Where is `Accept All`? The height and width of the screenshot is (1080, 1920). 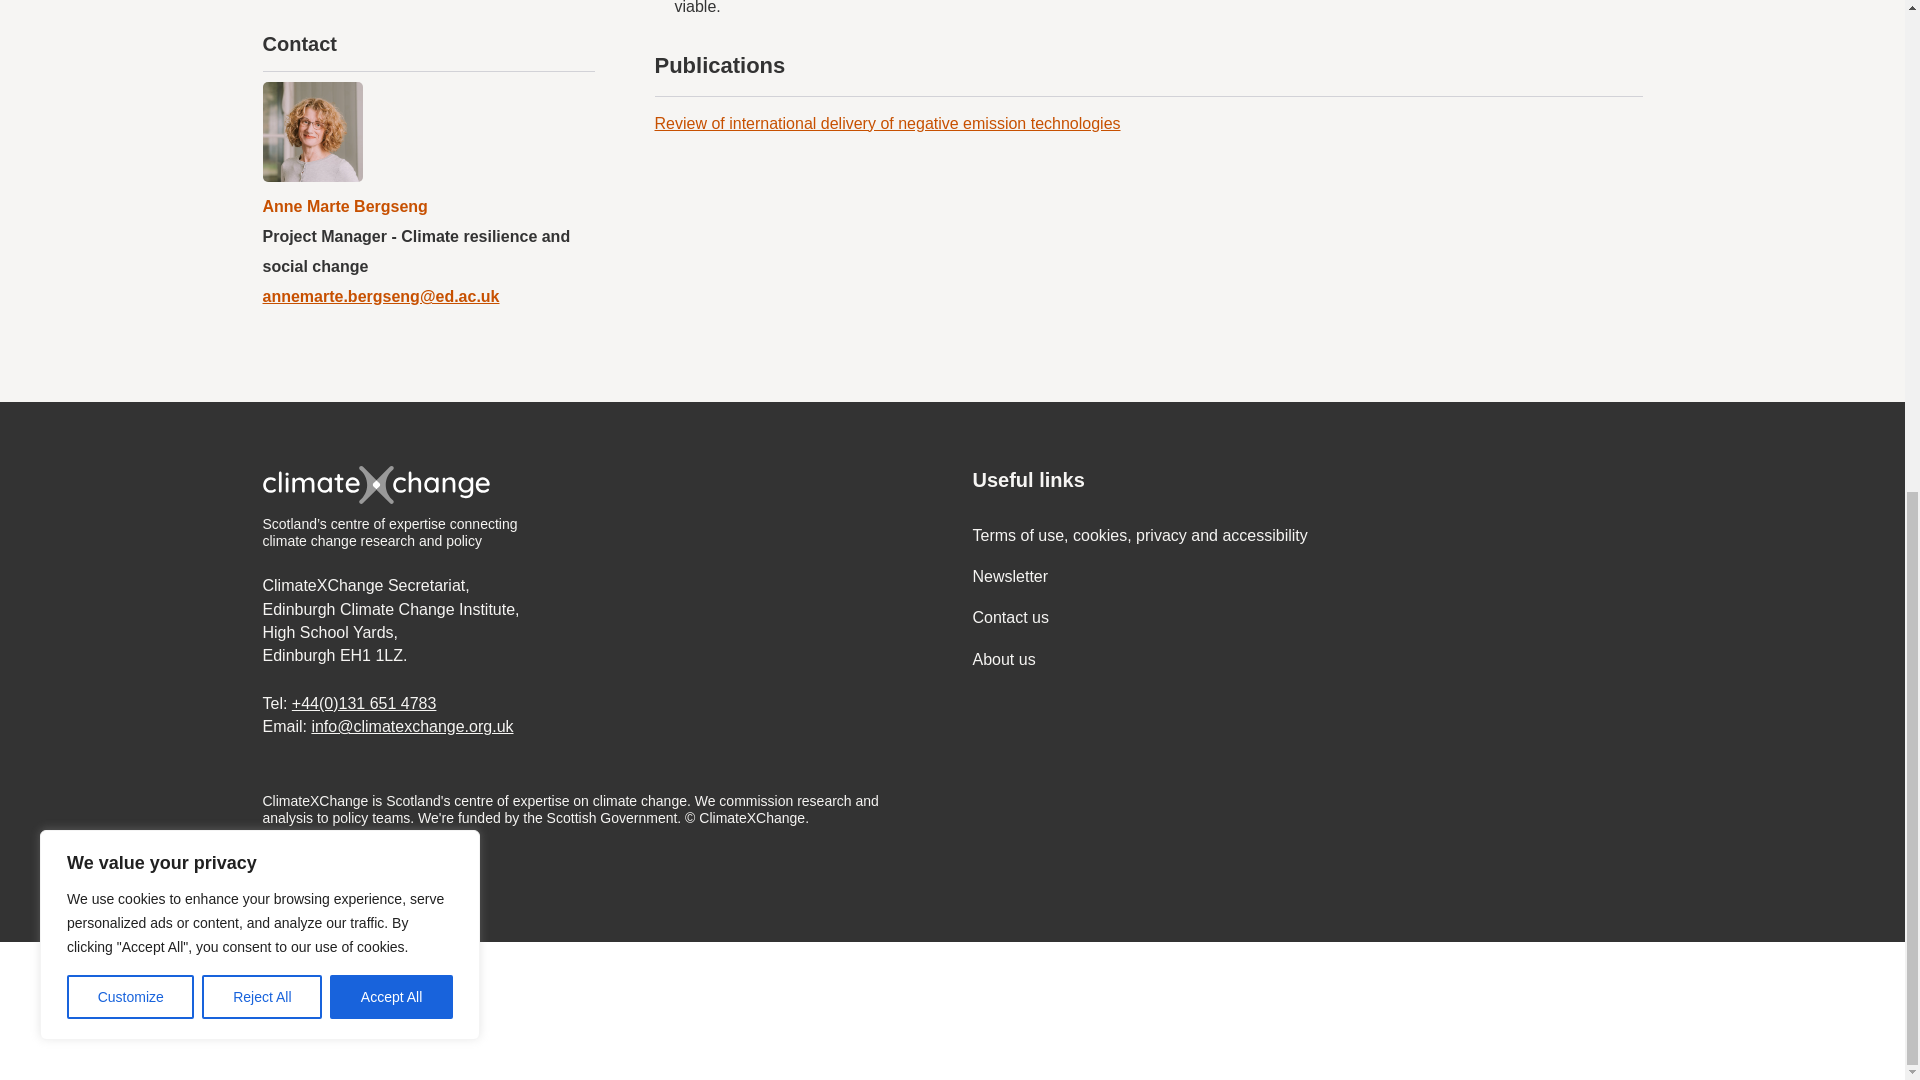 Accept All is located at coordinates (392, 96).